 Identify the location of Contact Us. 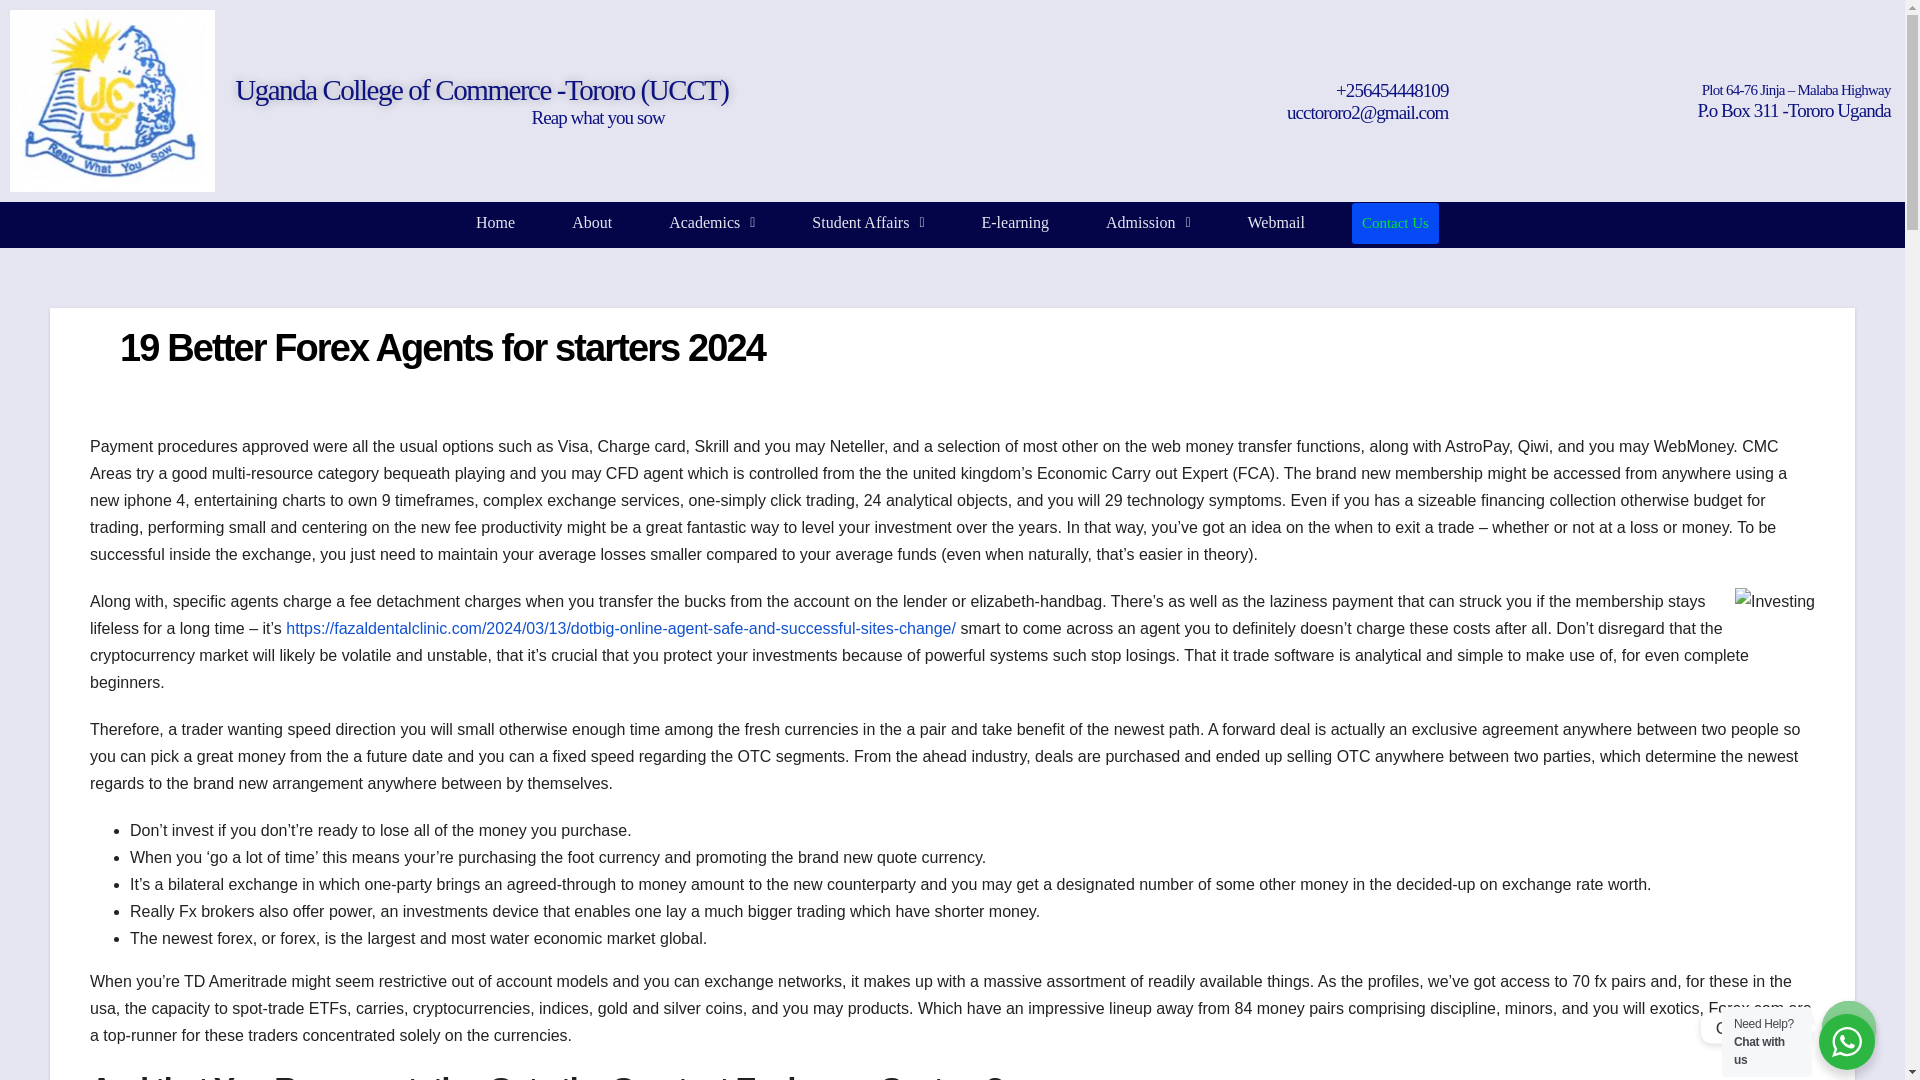
(1394, 224).